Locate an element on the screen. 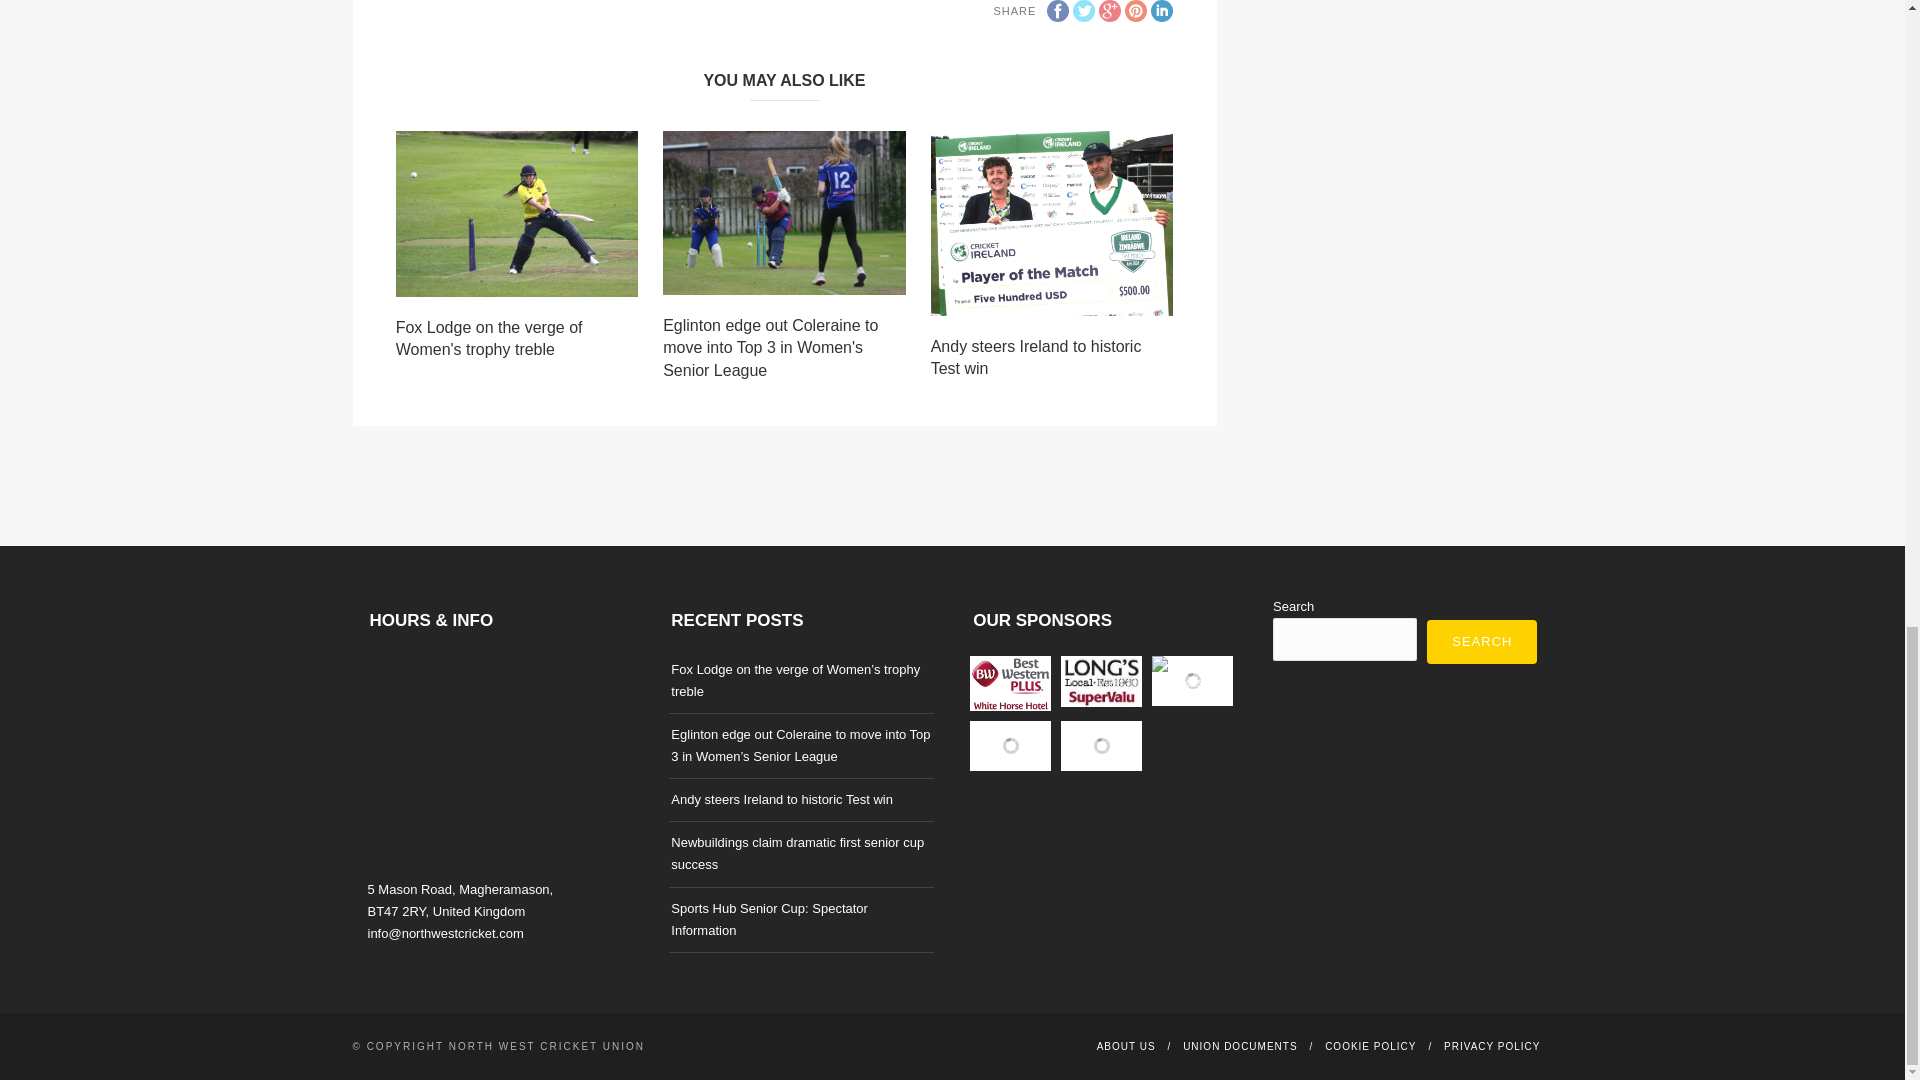 The image size is (1920, 1080). Google Maps Embed is located at coordinates (500, 763).